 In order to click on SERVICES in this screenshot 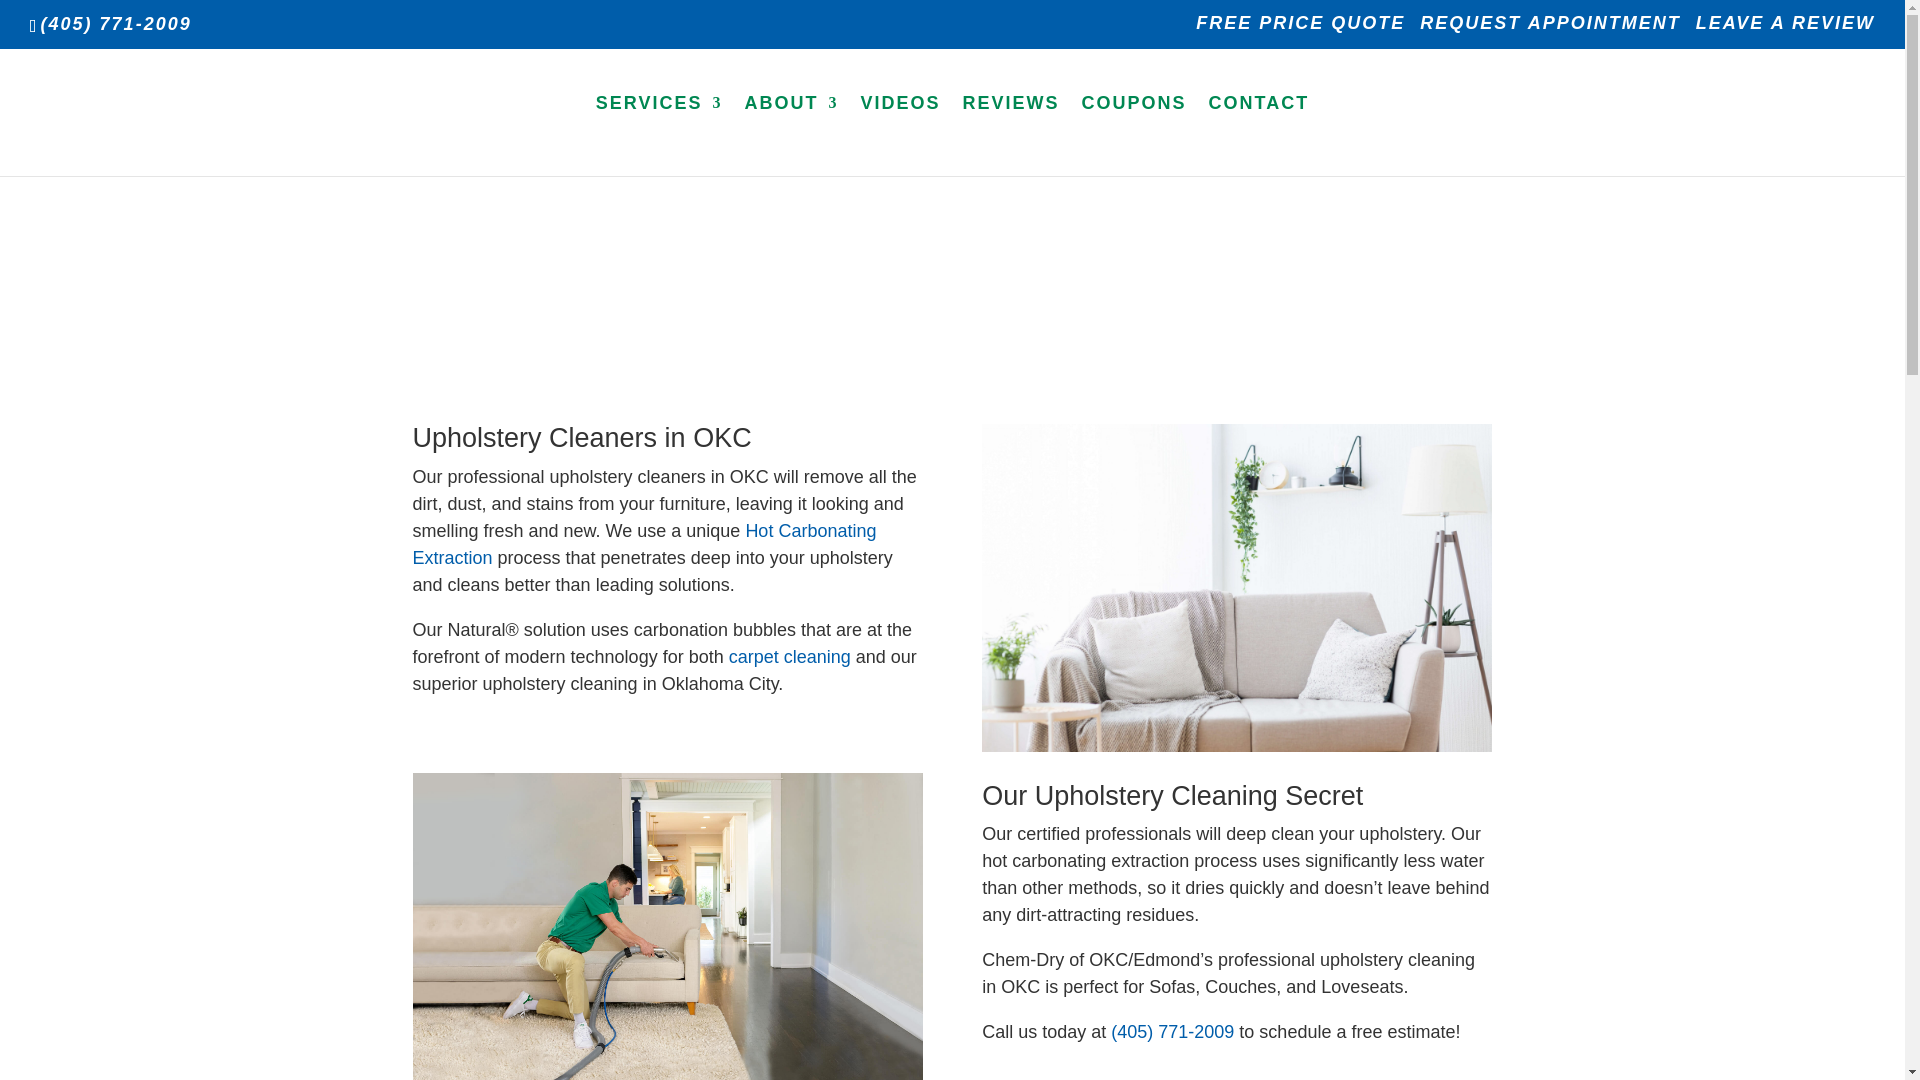, I will do `click(659, 134)`.